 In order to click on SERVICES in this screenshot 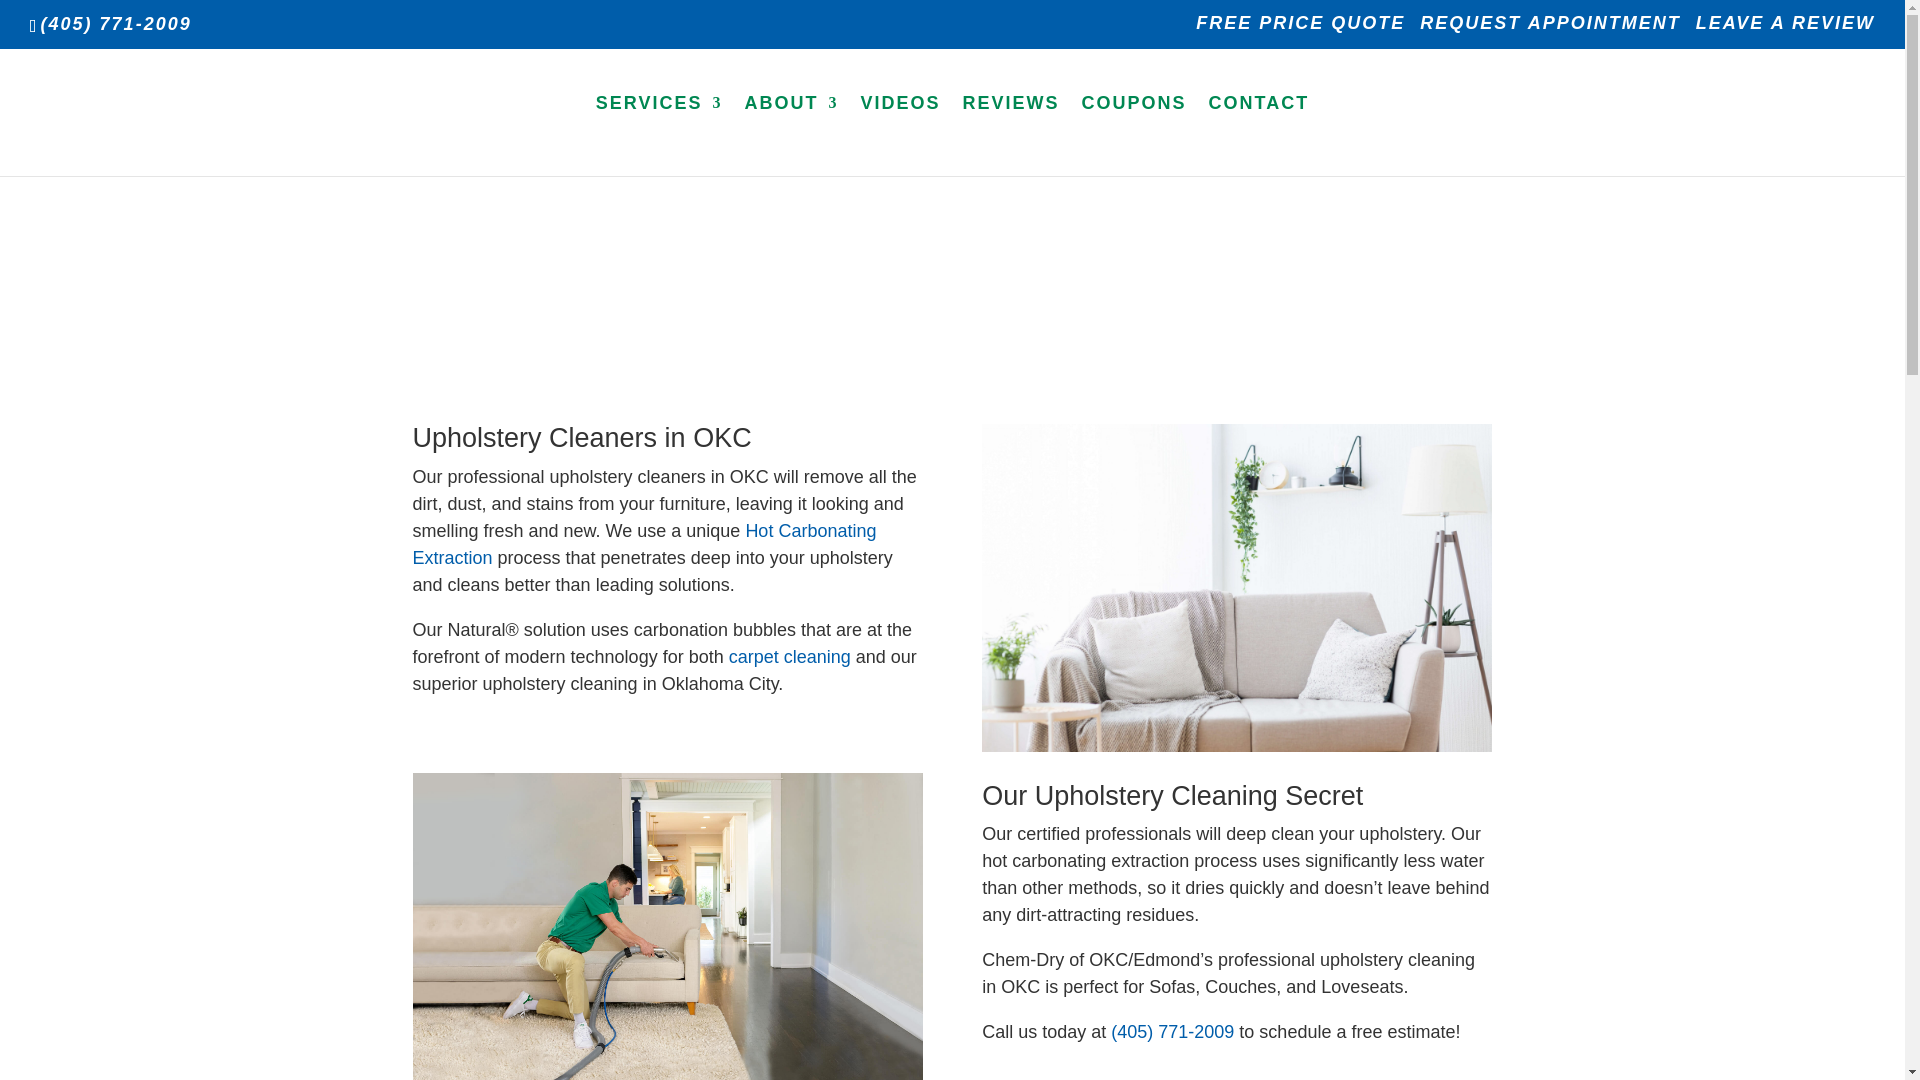, I will do `click(659, 134)`.